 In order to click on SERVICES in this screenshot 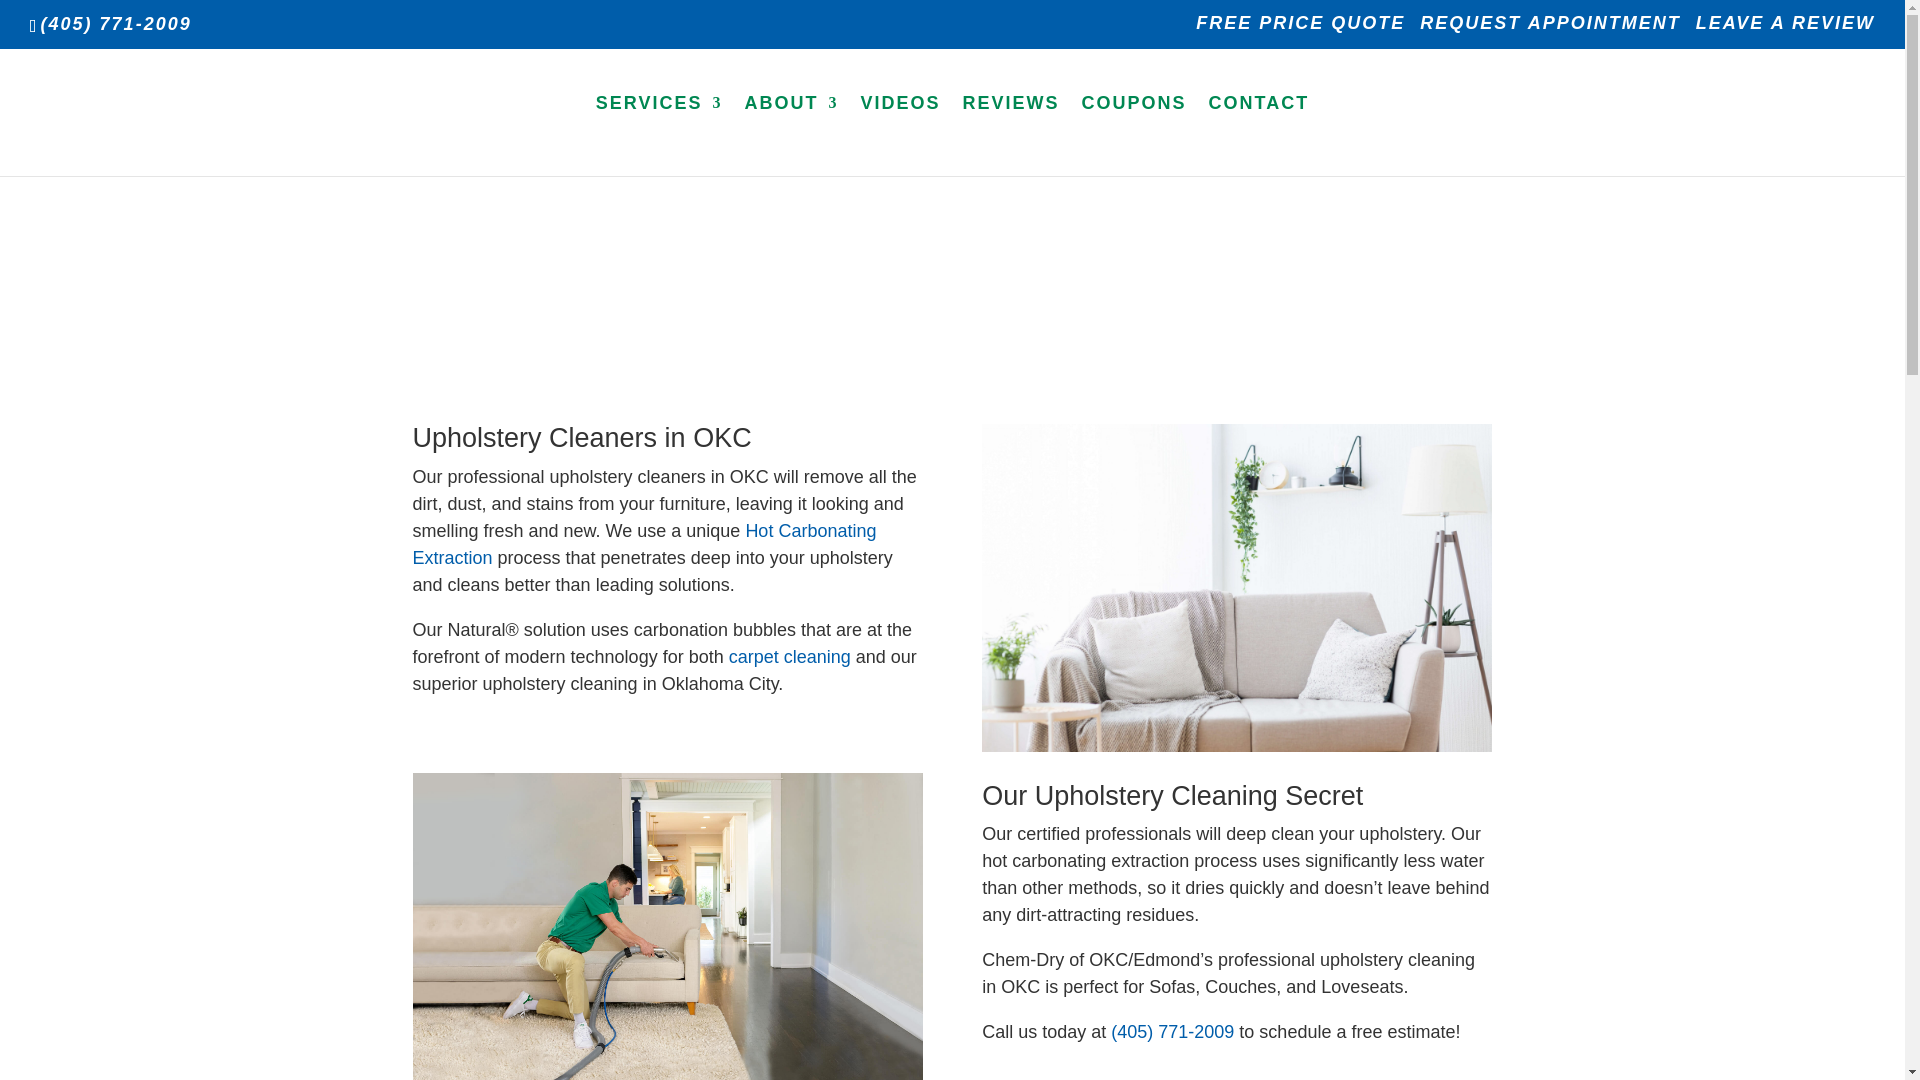, I will do `click(659, 134)`.